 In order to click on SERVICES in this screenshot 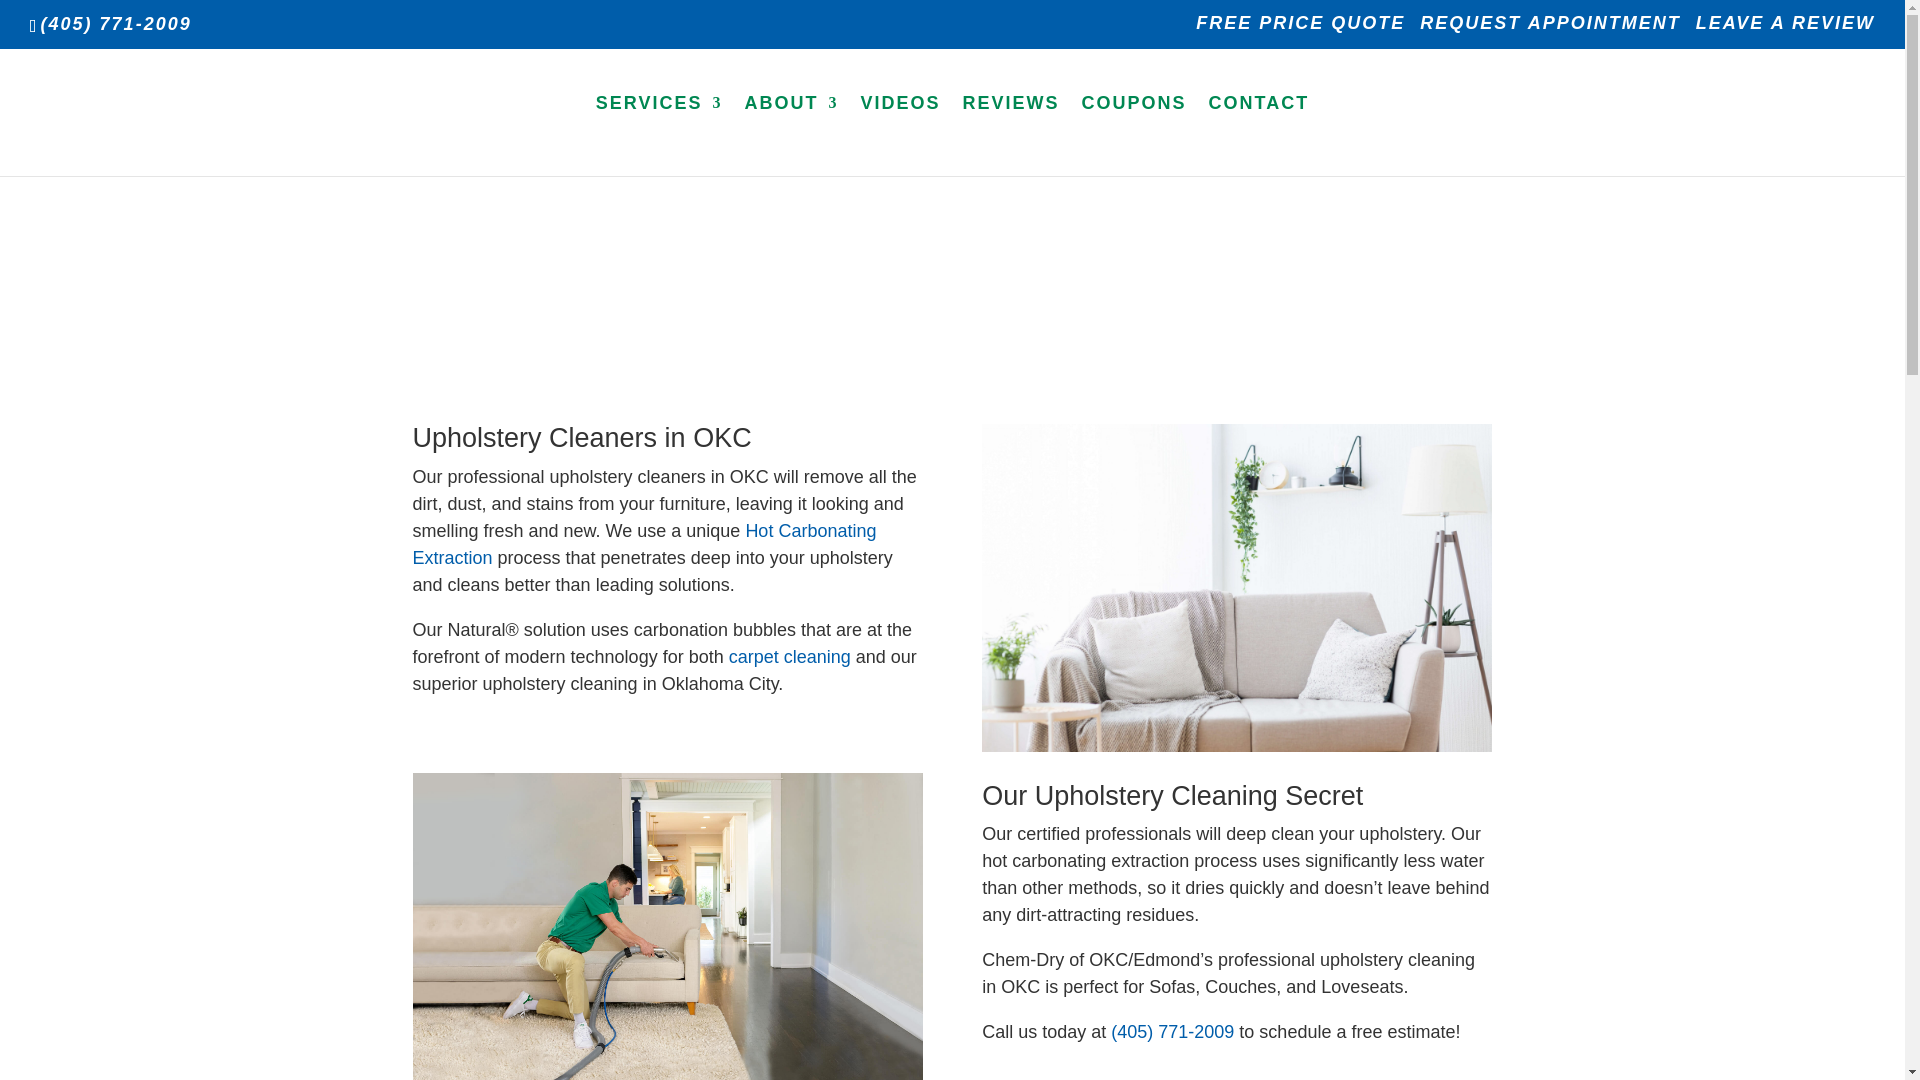, I will do `click(659, 134)`.